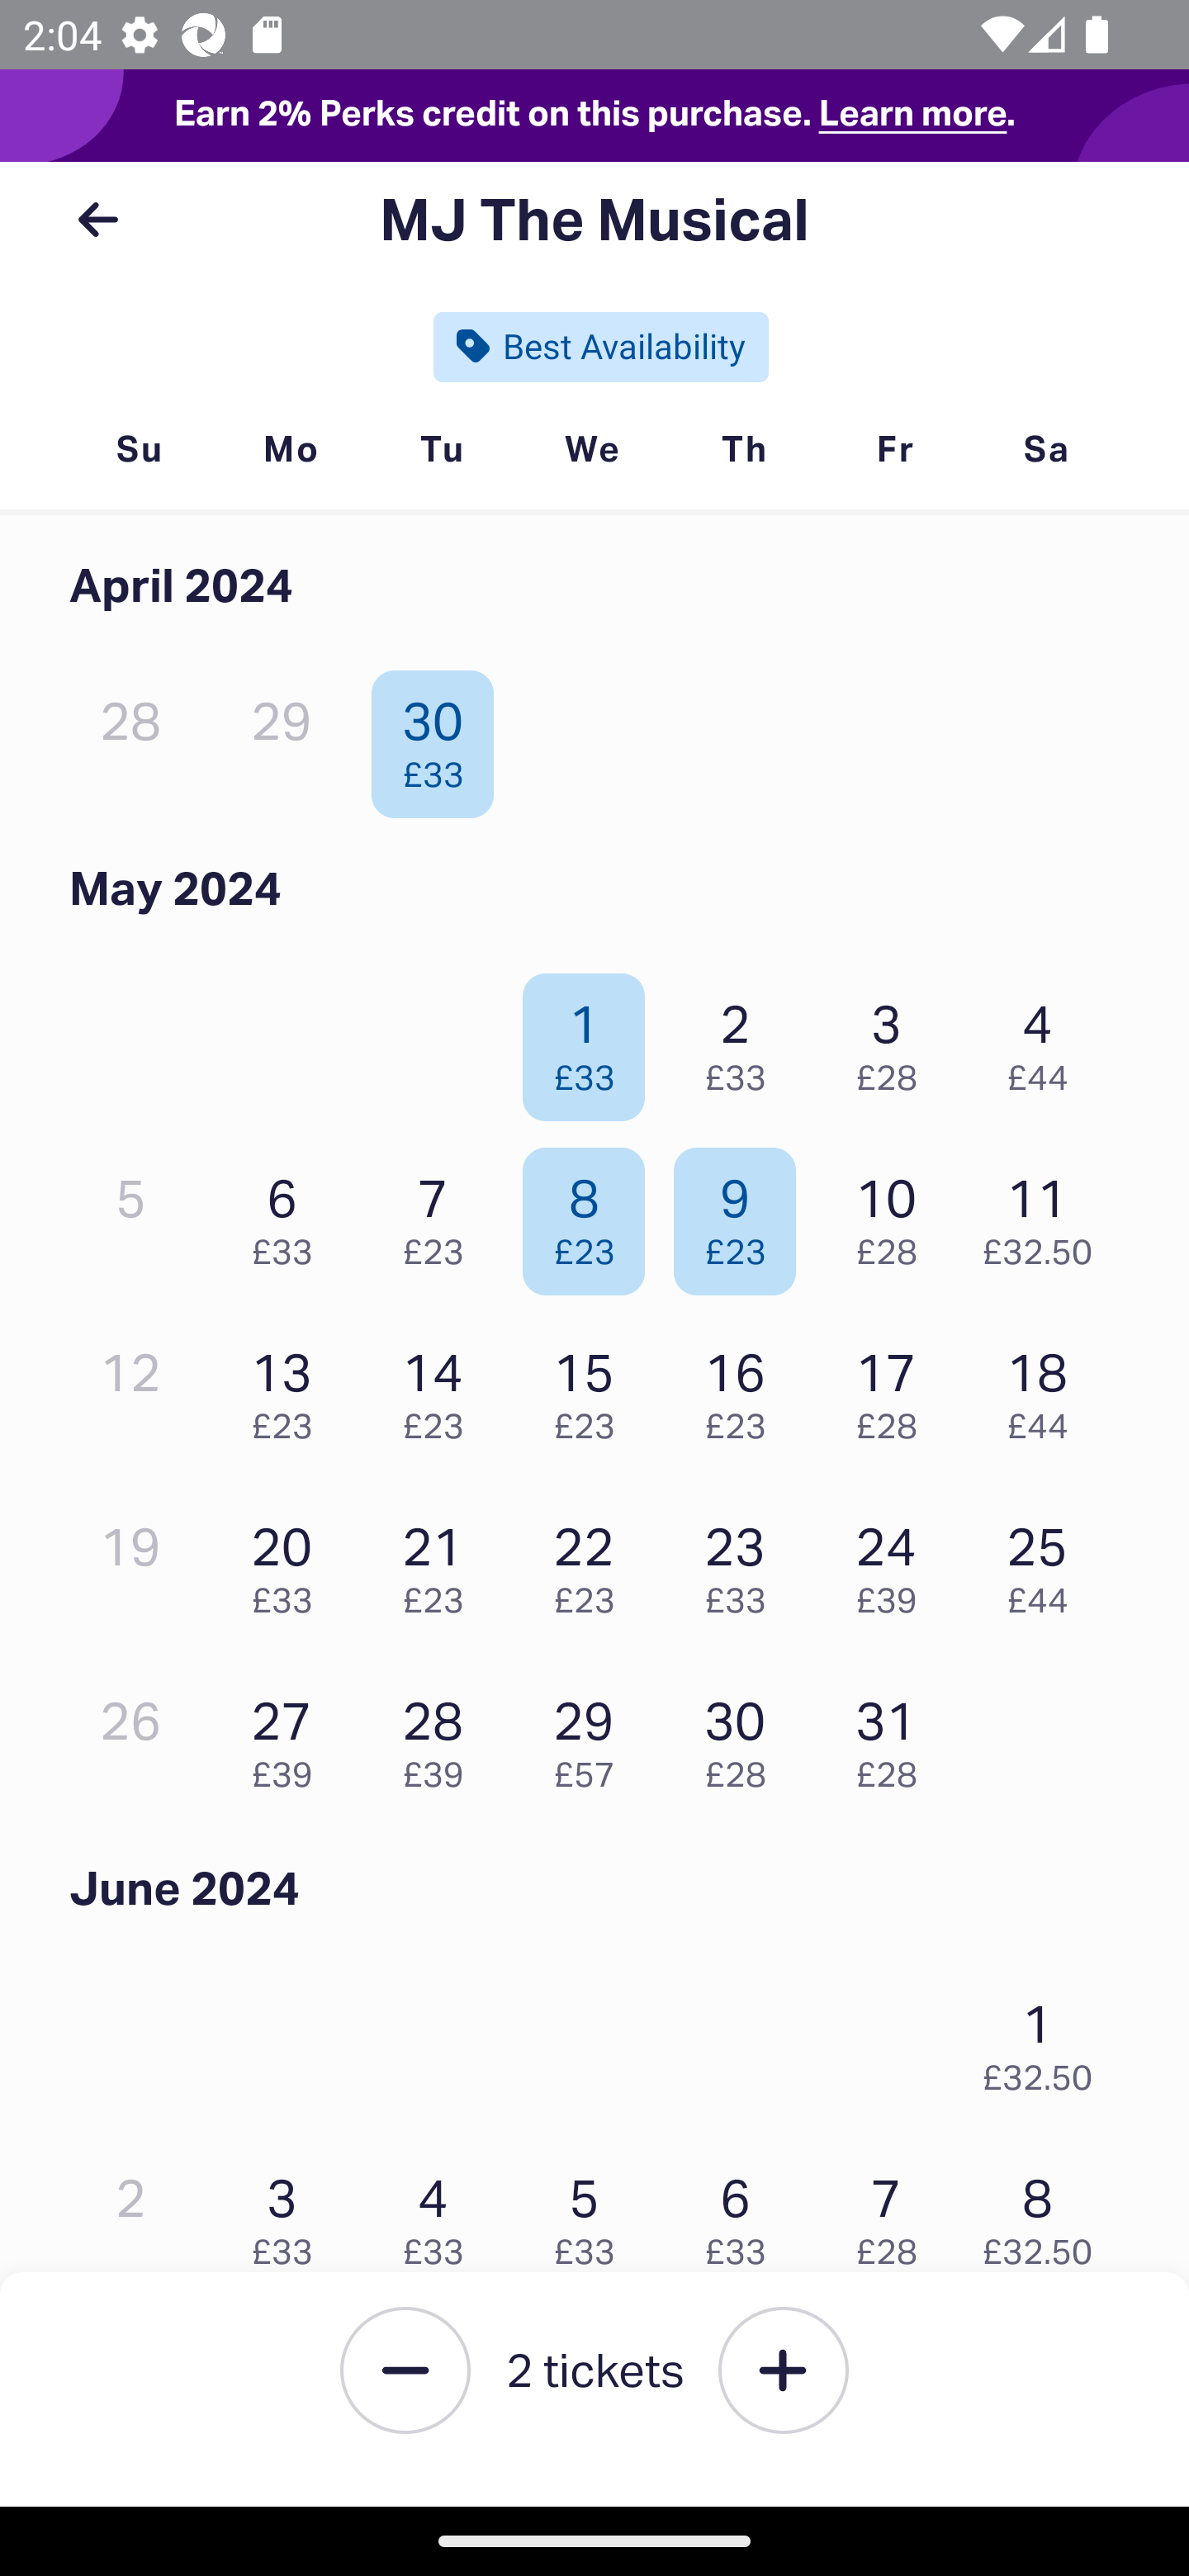 This screenshot has width=1189, height=2576. I want to click on 7 £23, so click(441, 1214).